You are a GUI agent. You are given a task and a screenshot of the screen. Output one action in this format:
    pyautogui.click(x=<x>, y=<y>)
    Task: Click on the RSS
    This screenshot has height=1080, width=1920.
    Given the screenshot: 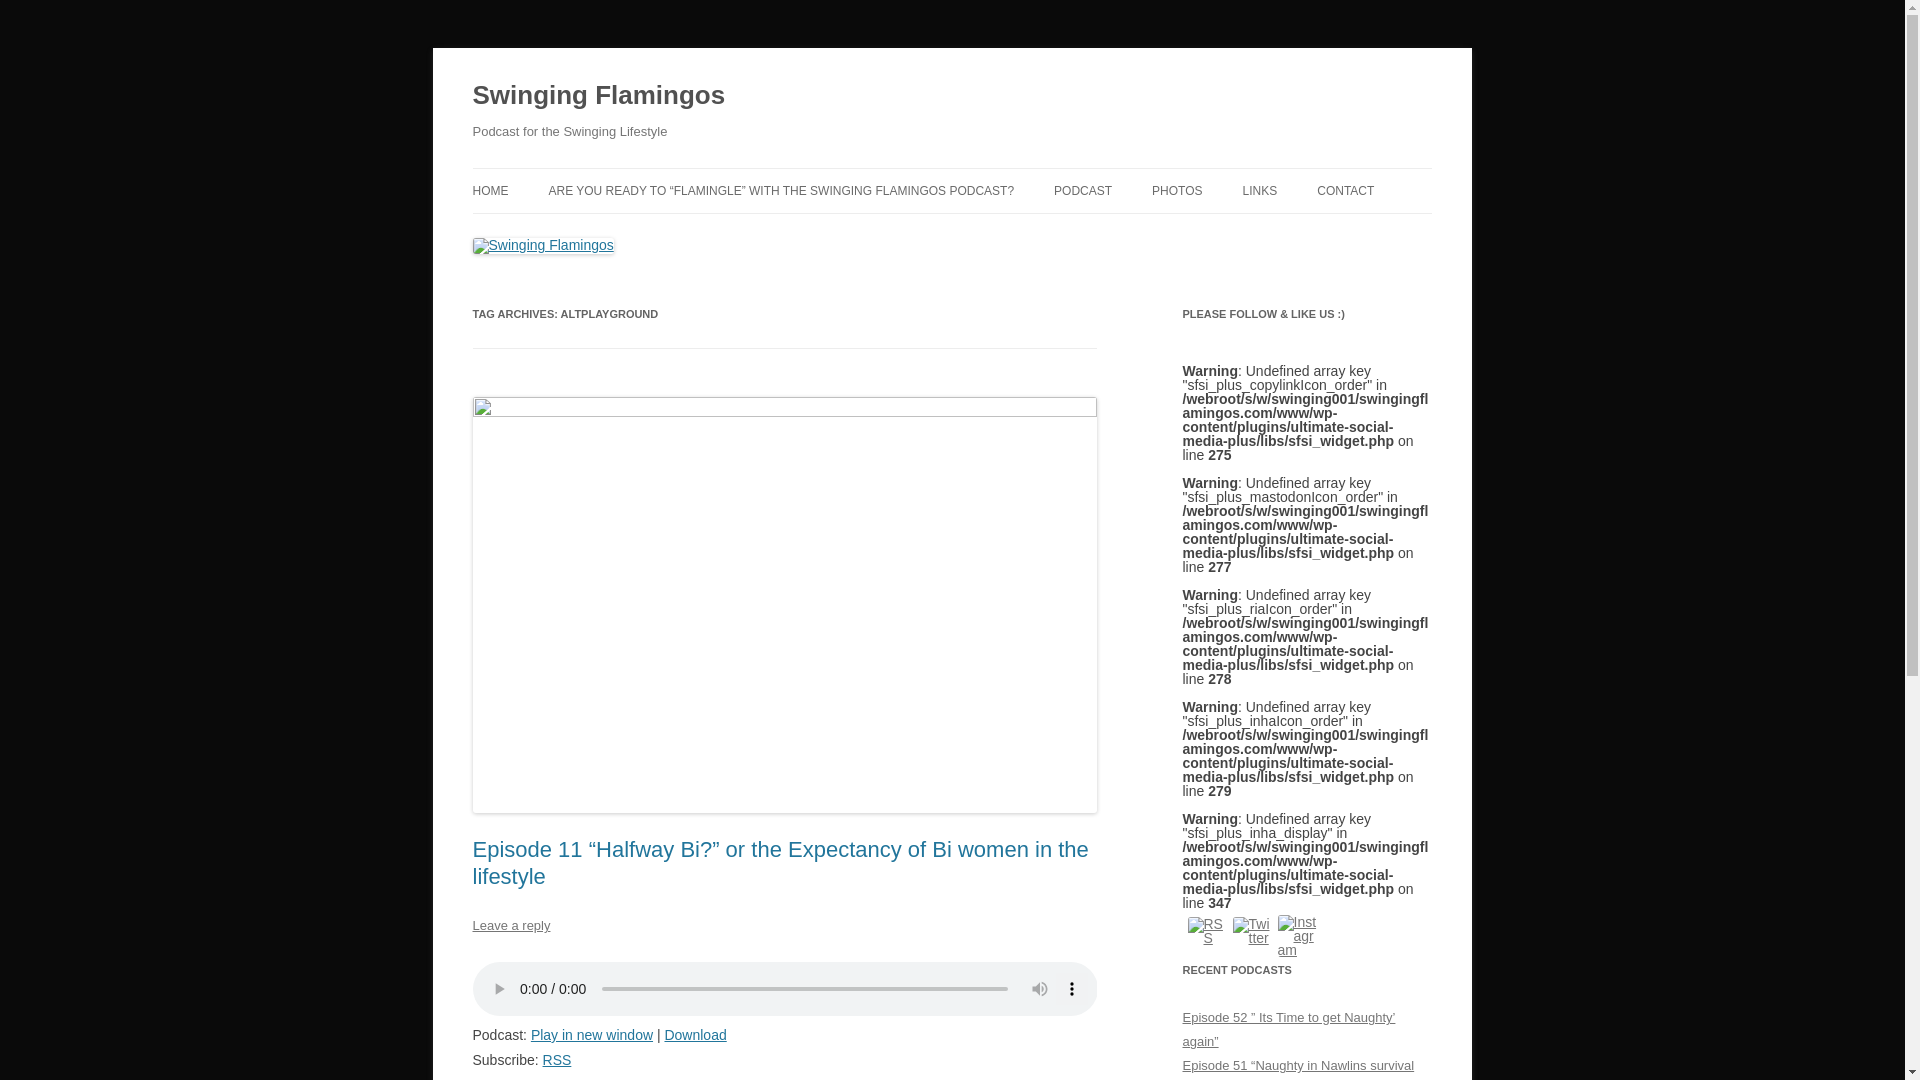 What is the action you would take?
    pyautogui.click(x=558, y=1060)
    